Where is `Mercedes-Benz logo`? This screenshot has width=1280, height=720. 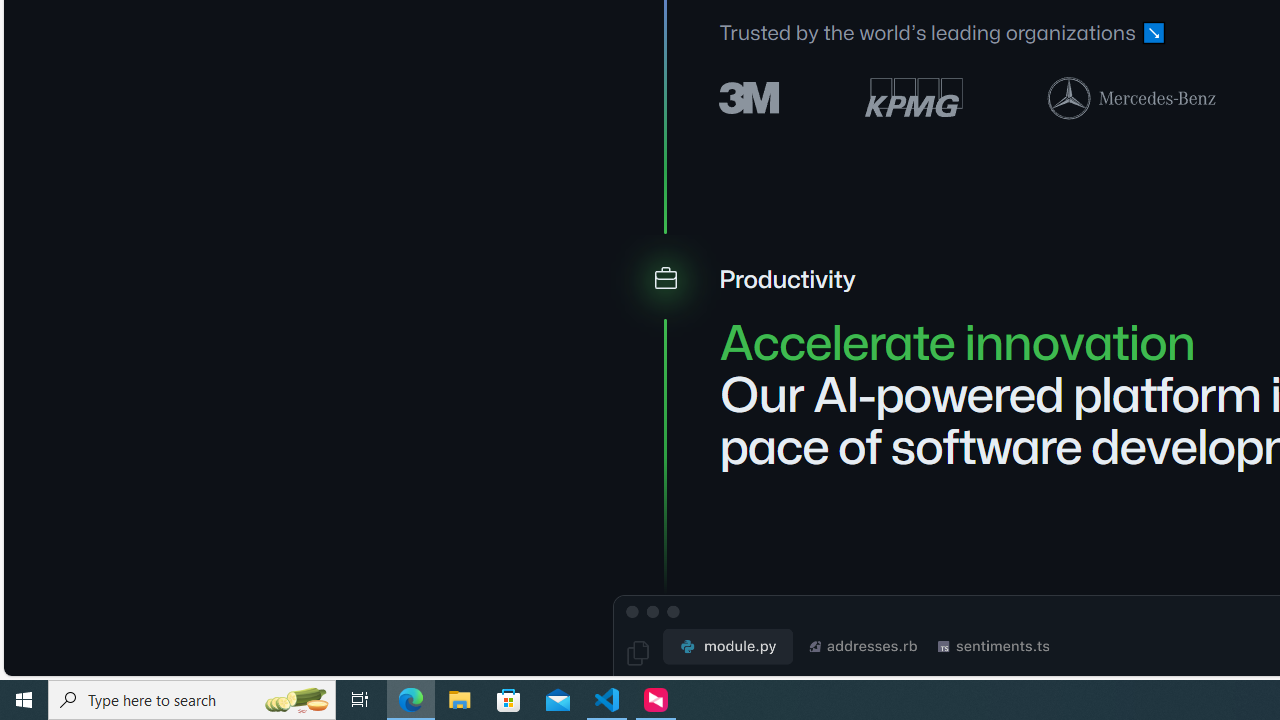 Mercedes-Benz logo is located at coordinates (1132, 97).